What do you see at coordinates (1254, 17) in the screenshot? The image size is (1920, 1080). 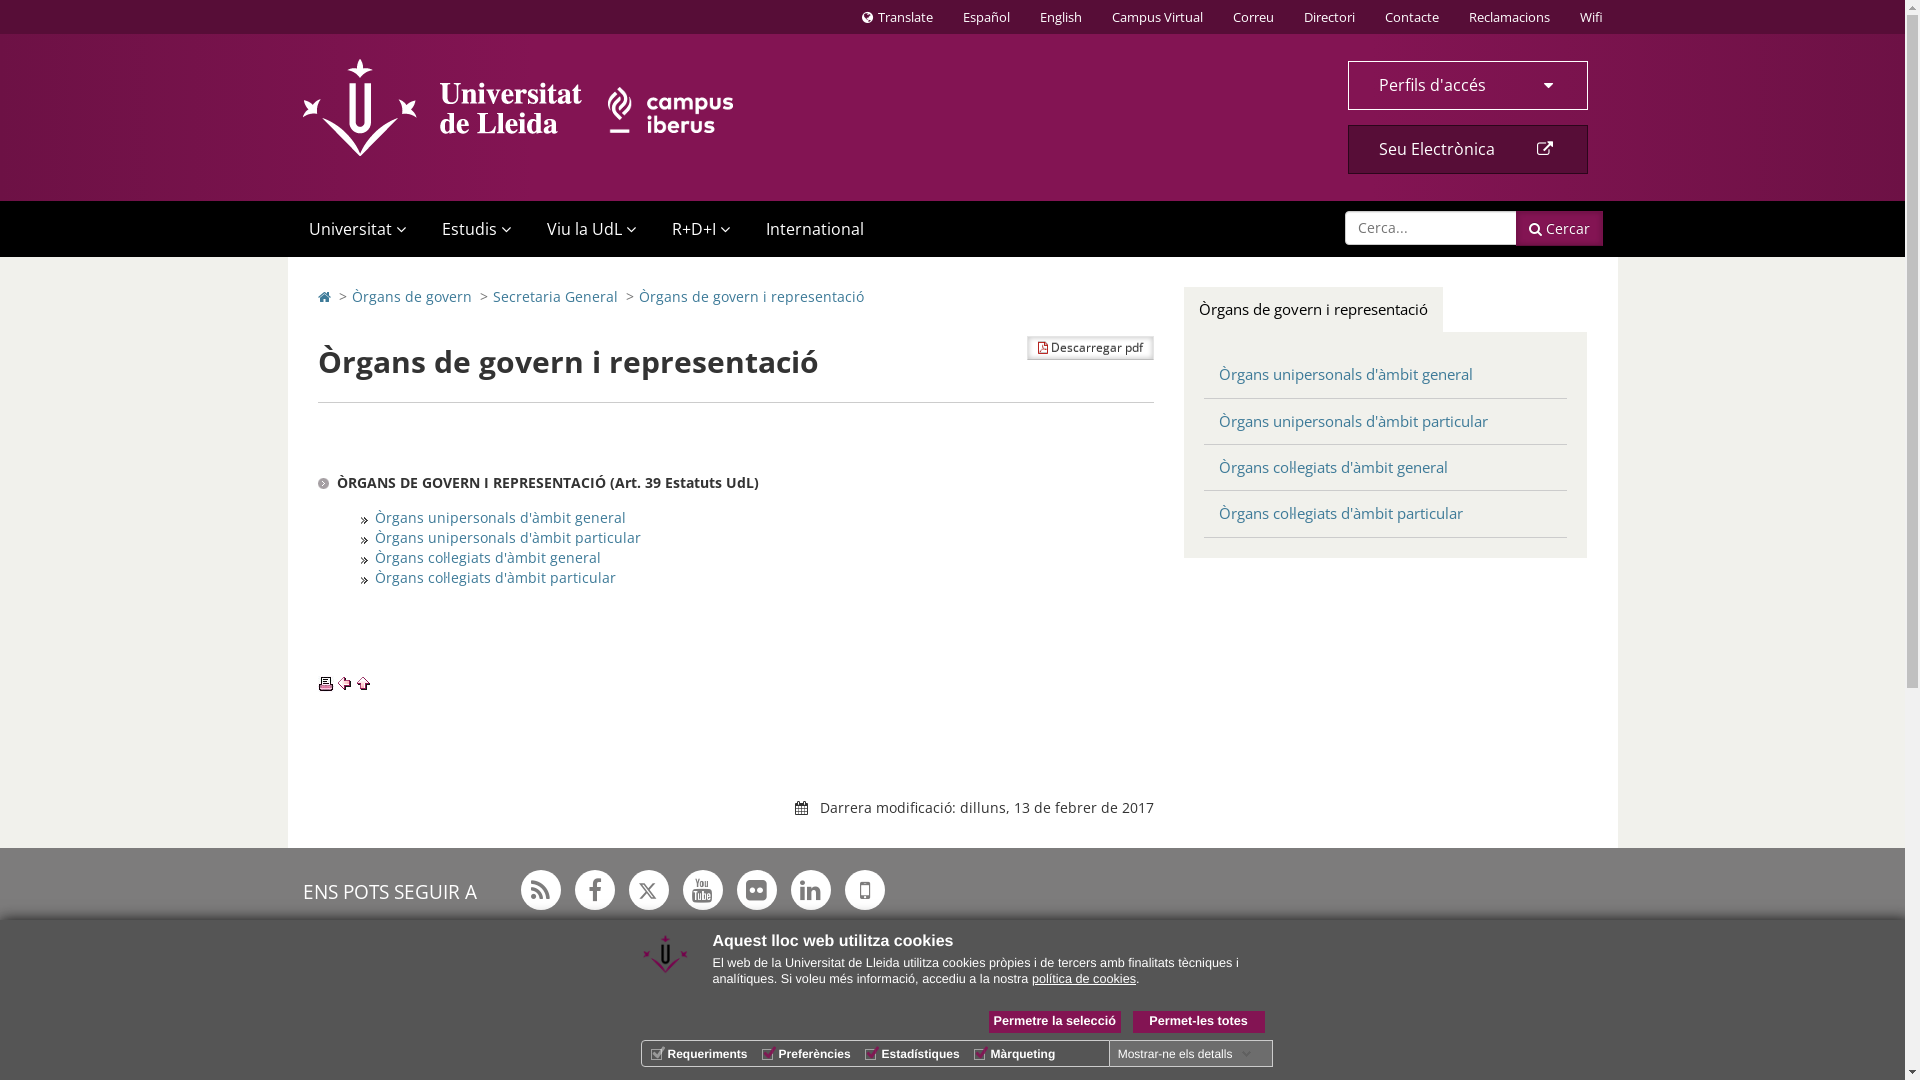 I see `Correu` at bounding box center [1254, 17].